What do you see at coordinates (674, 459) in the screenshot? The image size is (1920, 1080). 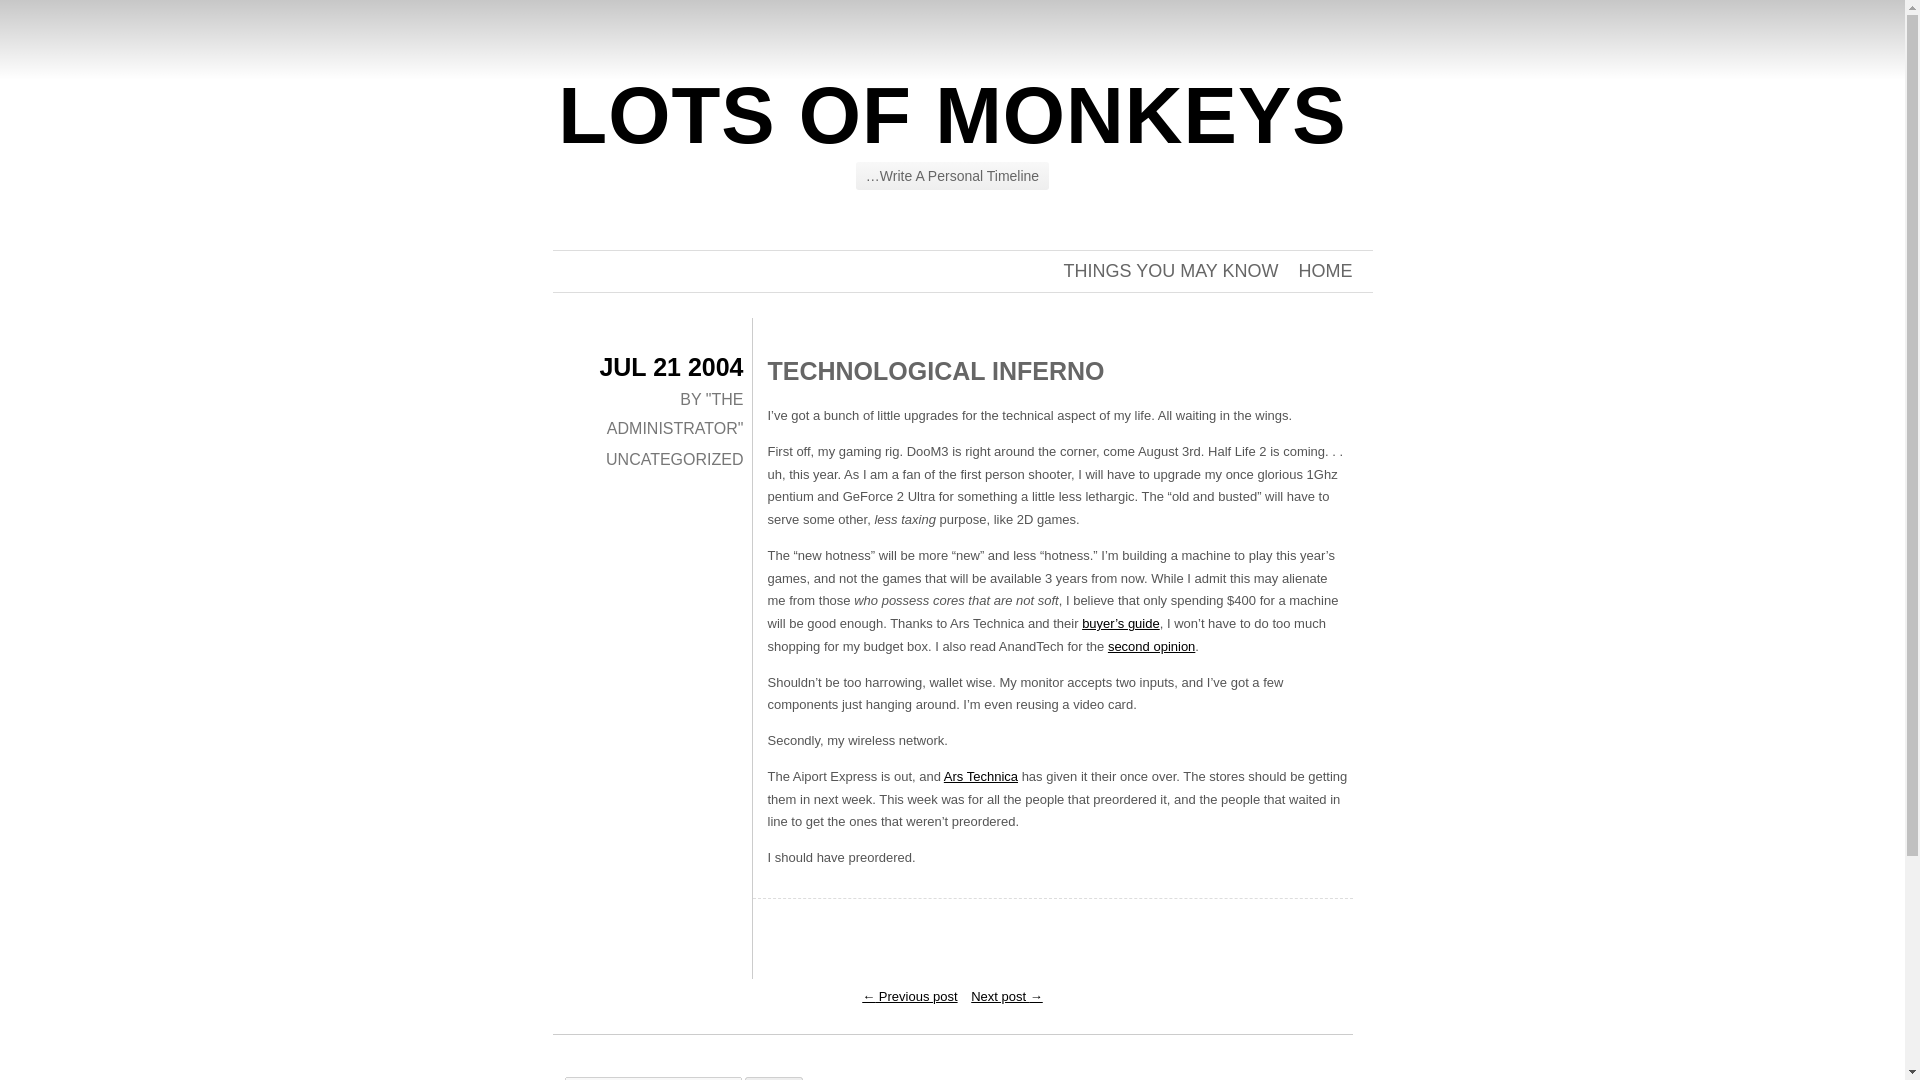 I see `UNCATEGORIZED` at bounding box center [674, 459].